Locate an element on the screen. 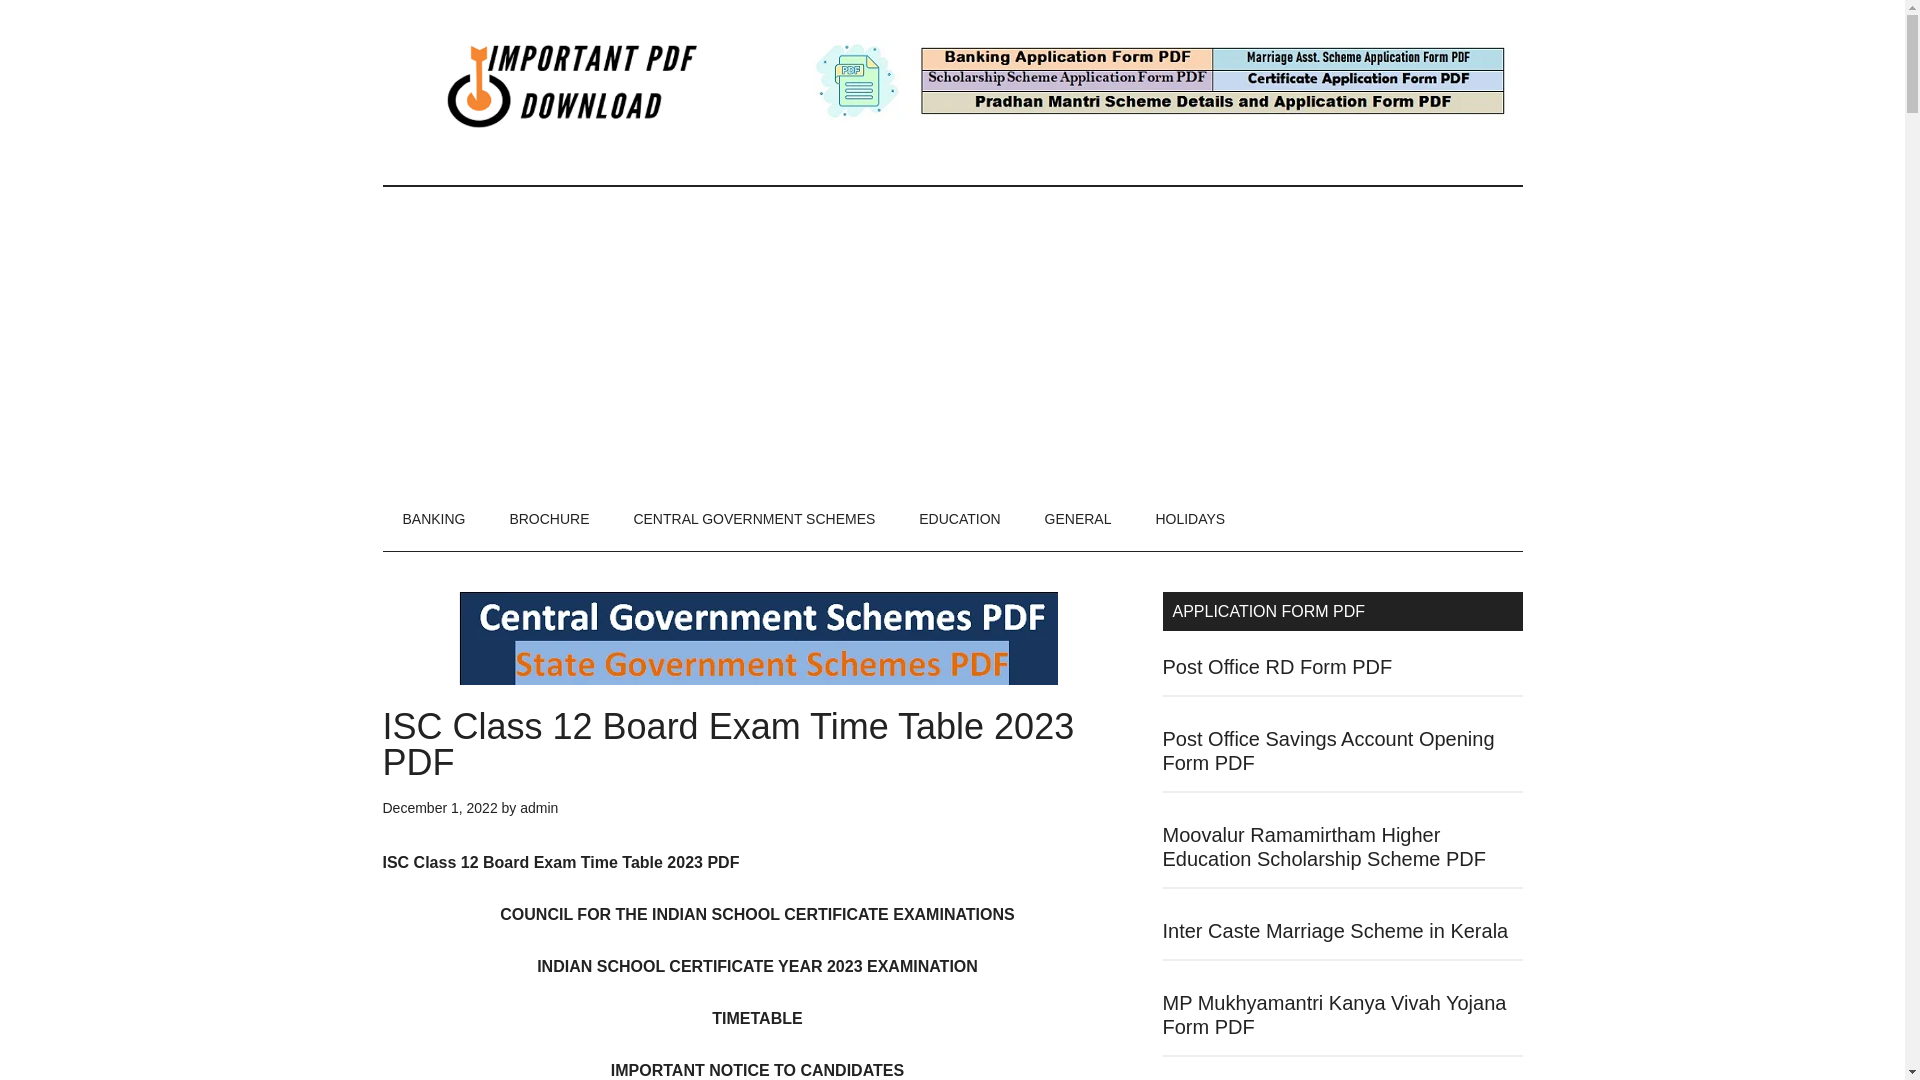 The height and width of the screenshot is (1080, 1920). Important PDF Download is located at coordinates (572, 84).